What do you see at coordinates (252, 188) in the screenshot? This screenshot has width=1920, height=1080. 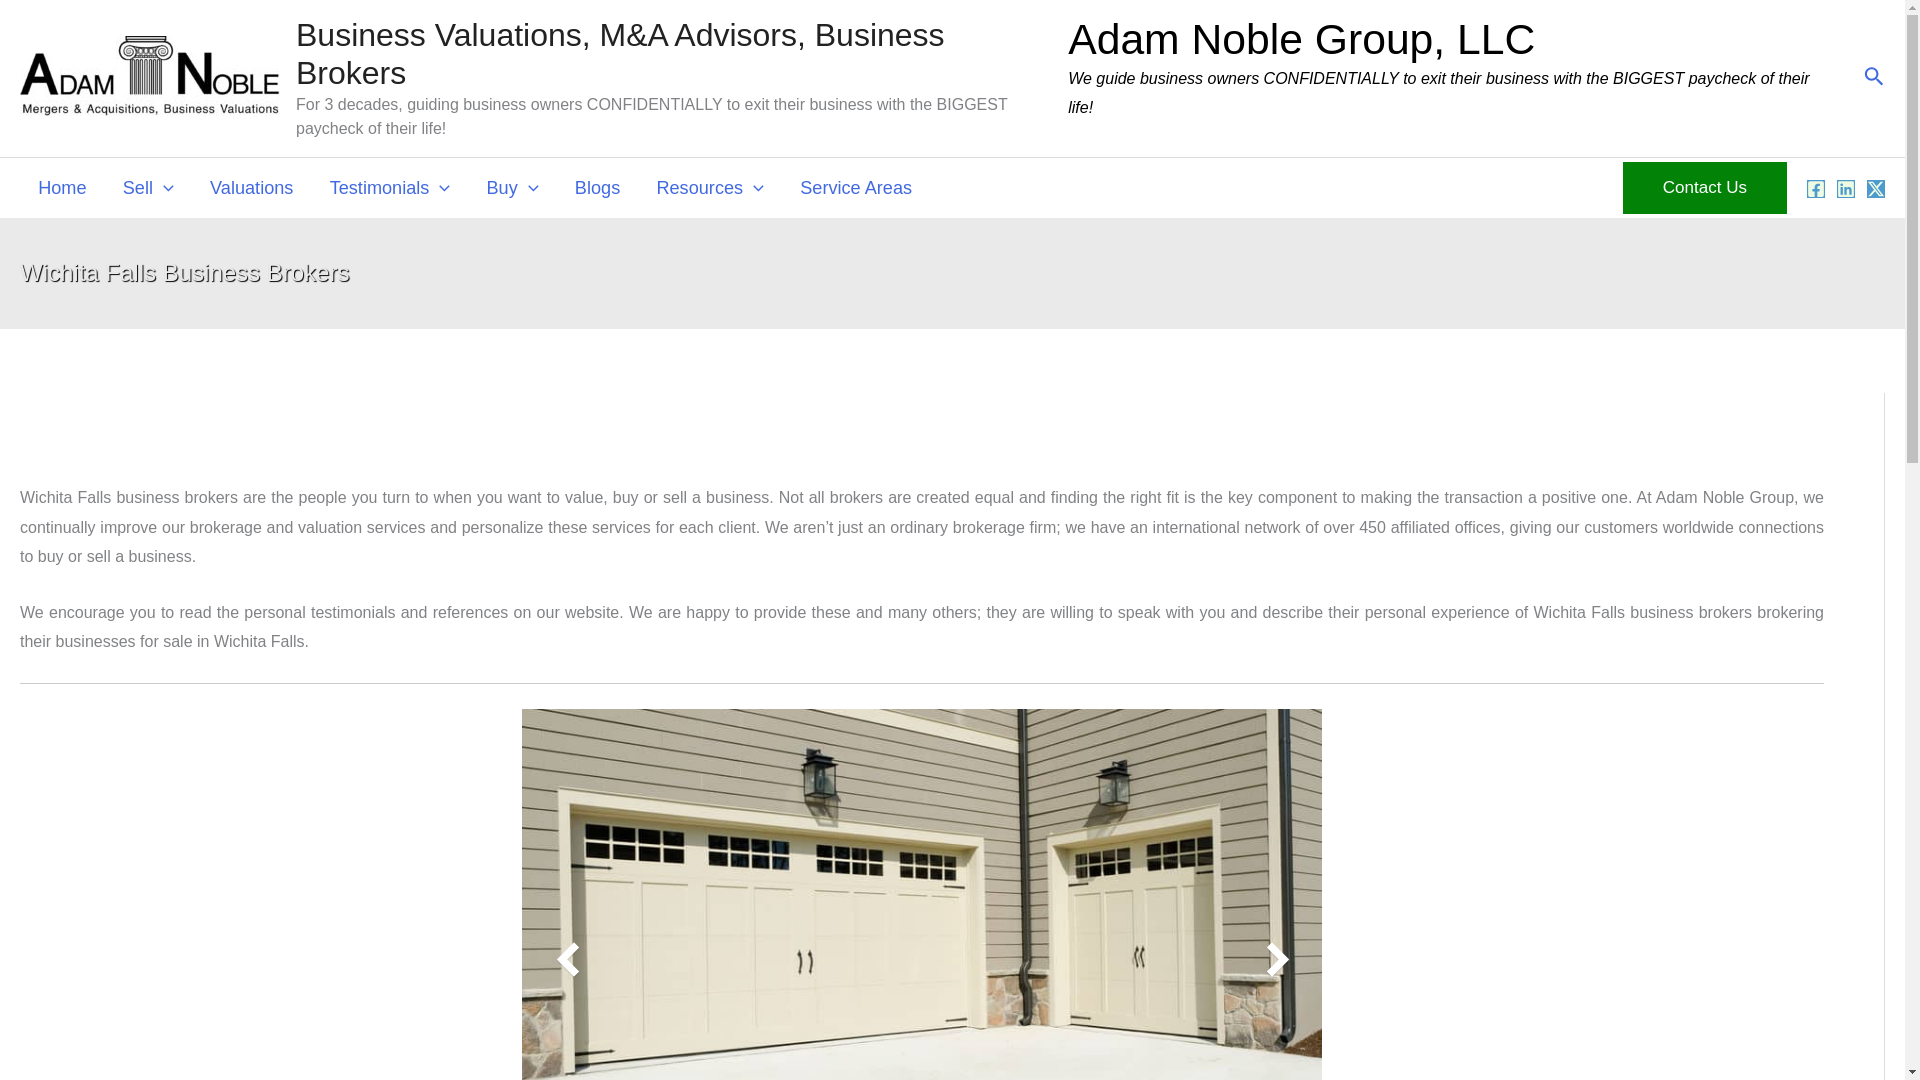 I see `Valuations` at bounding box center [252, 188].